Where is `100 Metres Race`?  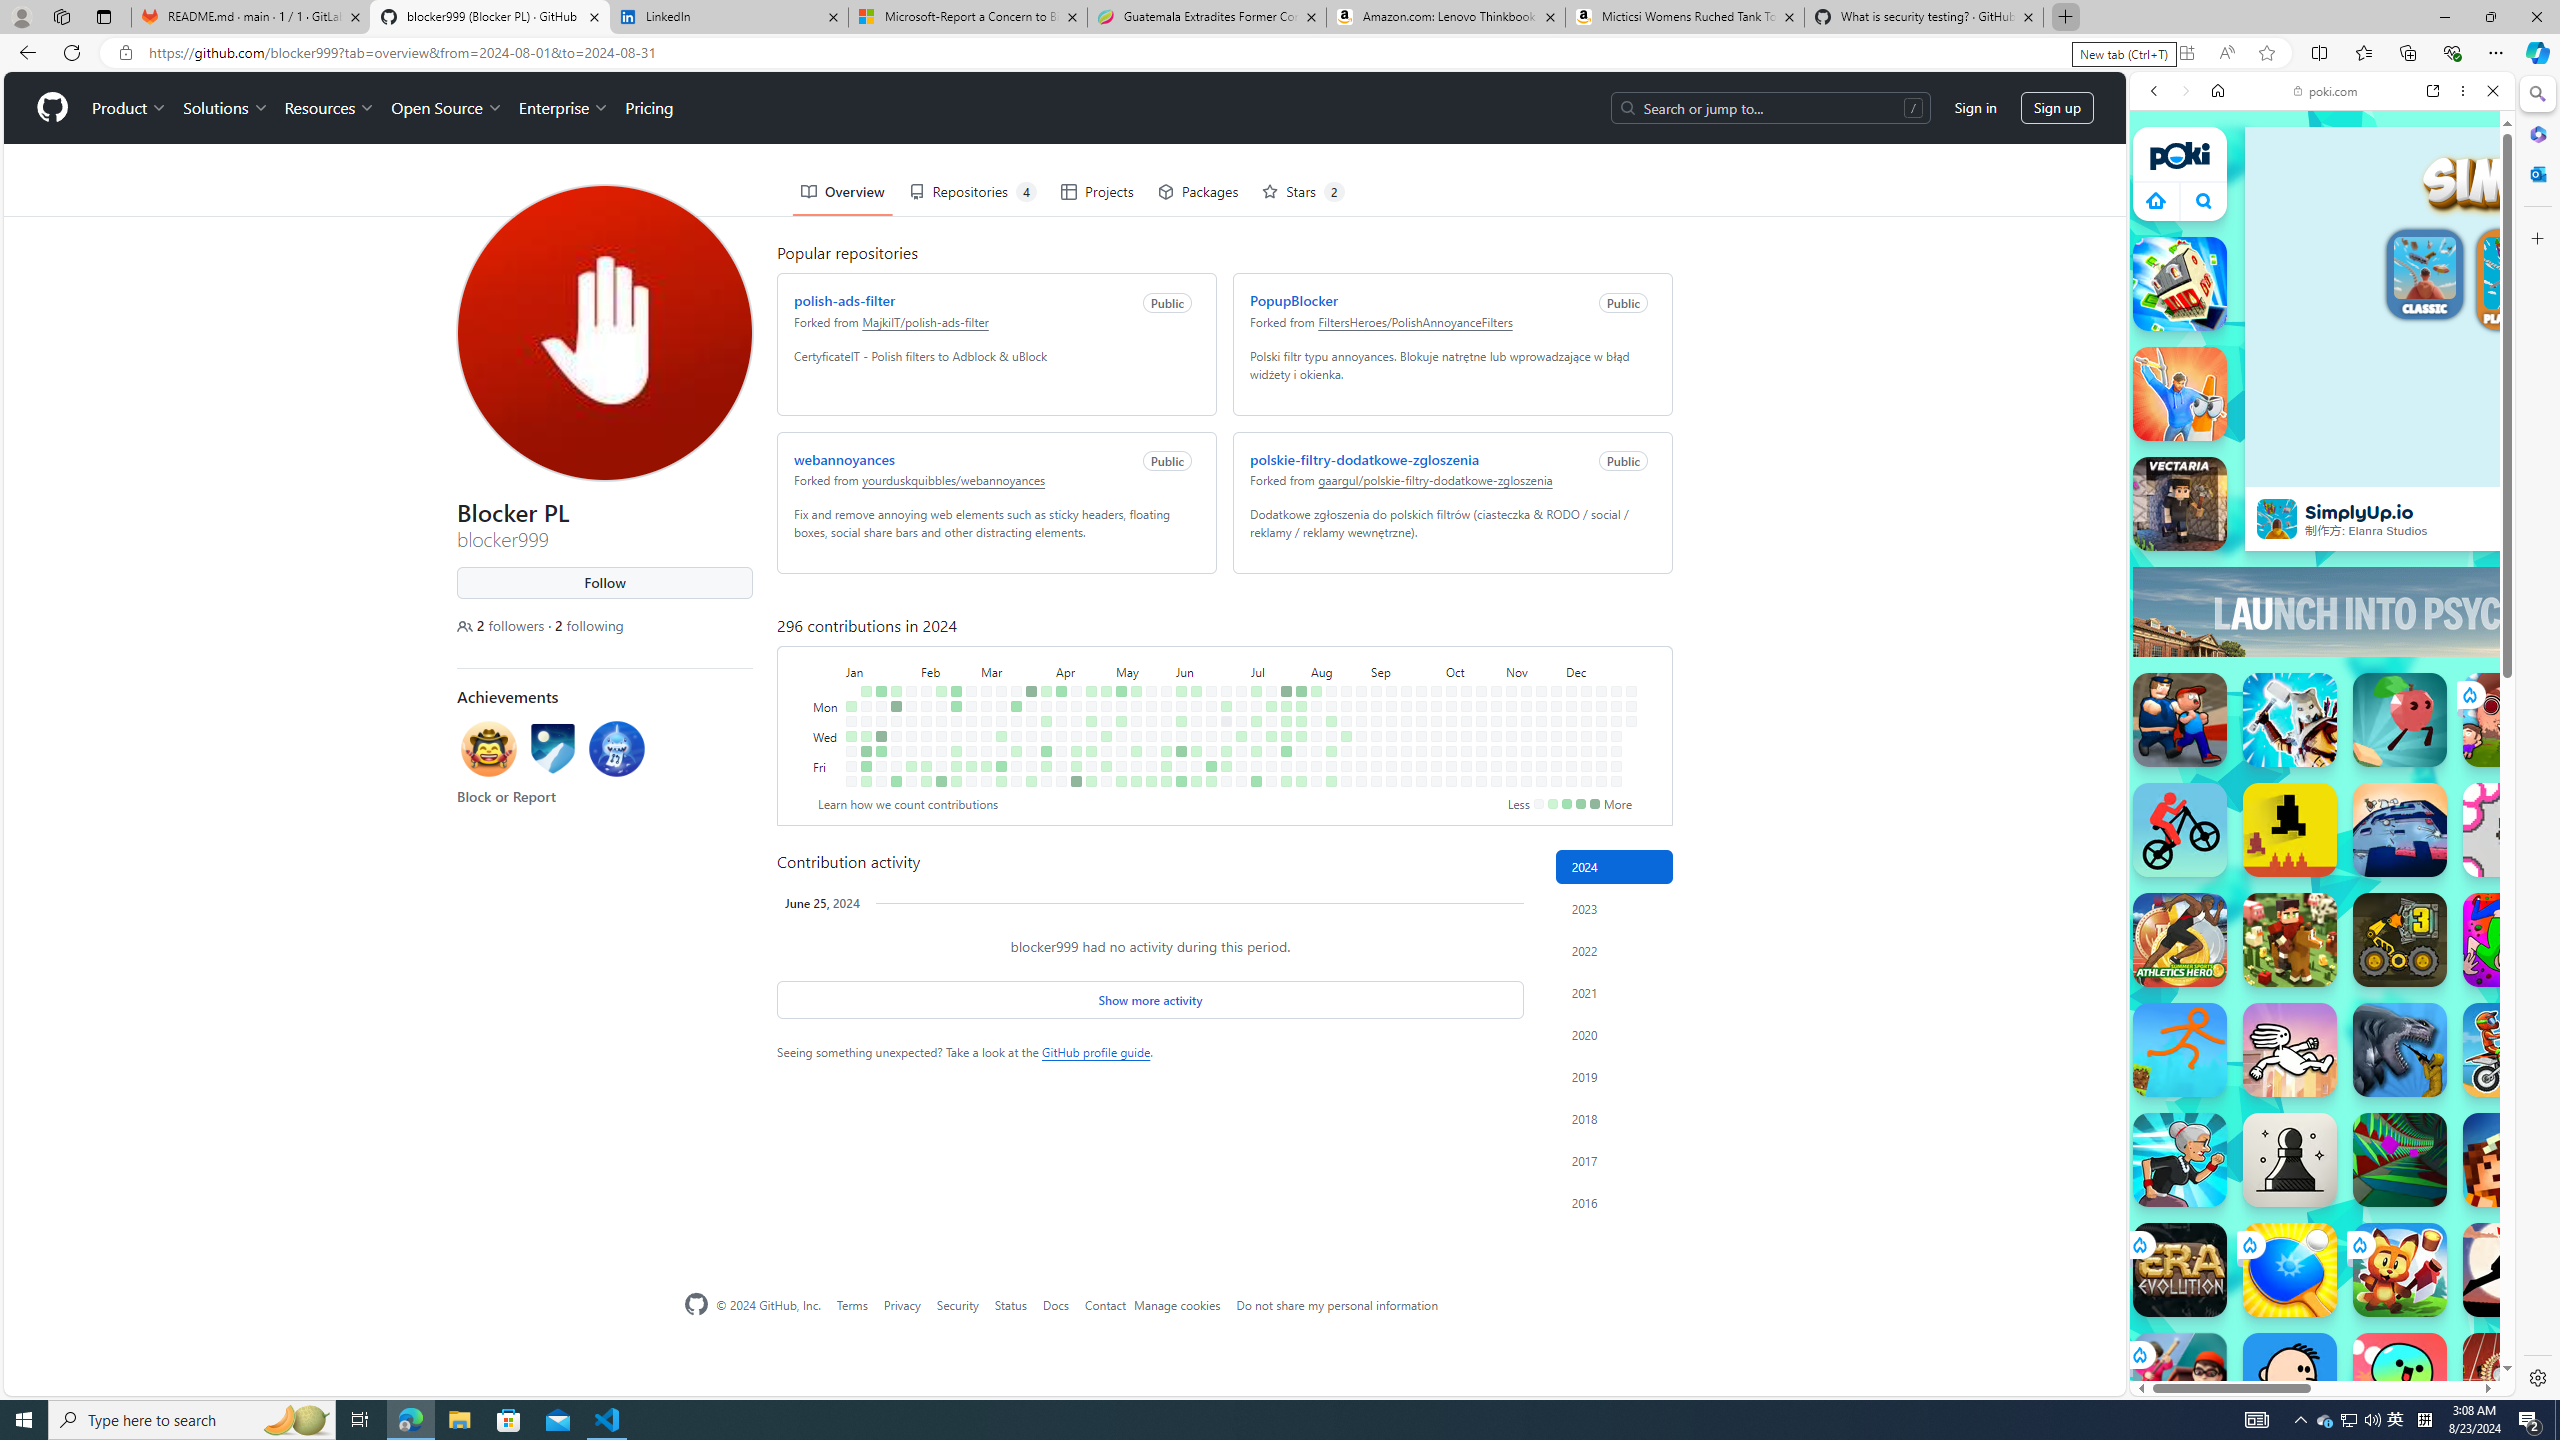 100 Metres Race is located at coordinates (2510, 1380).